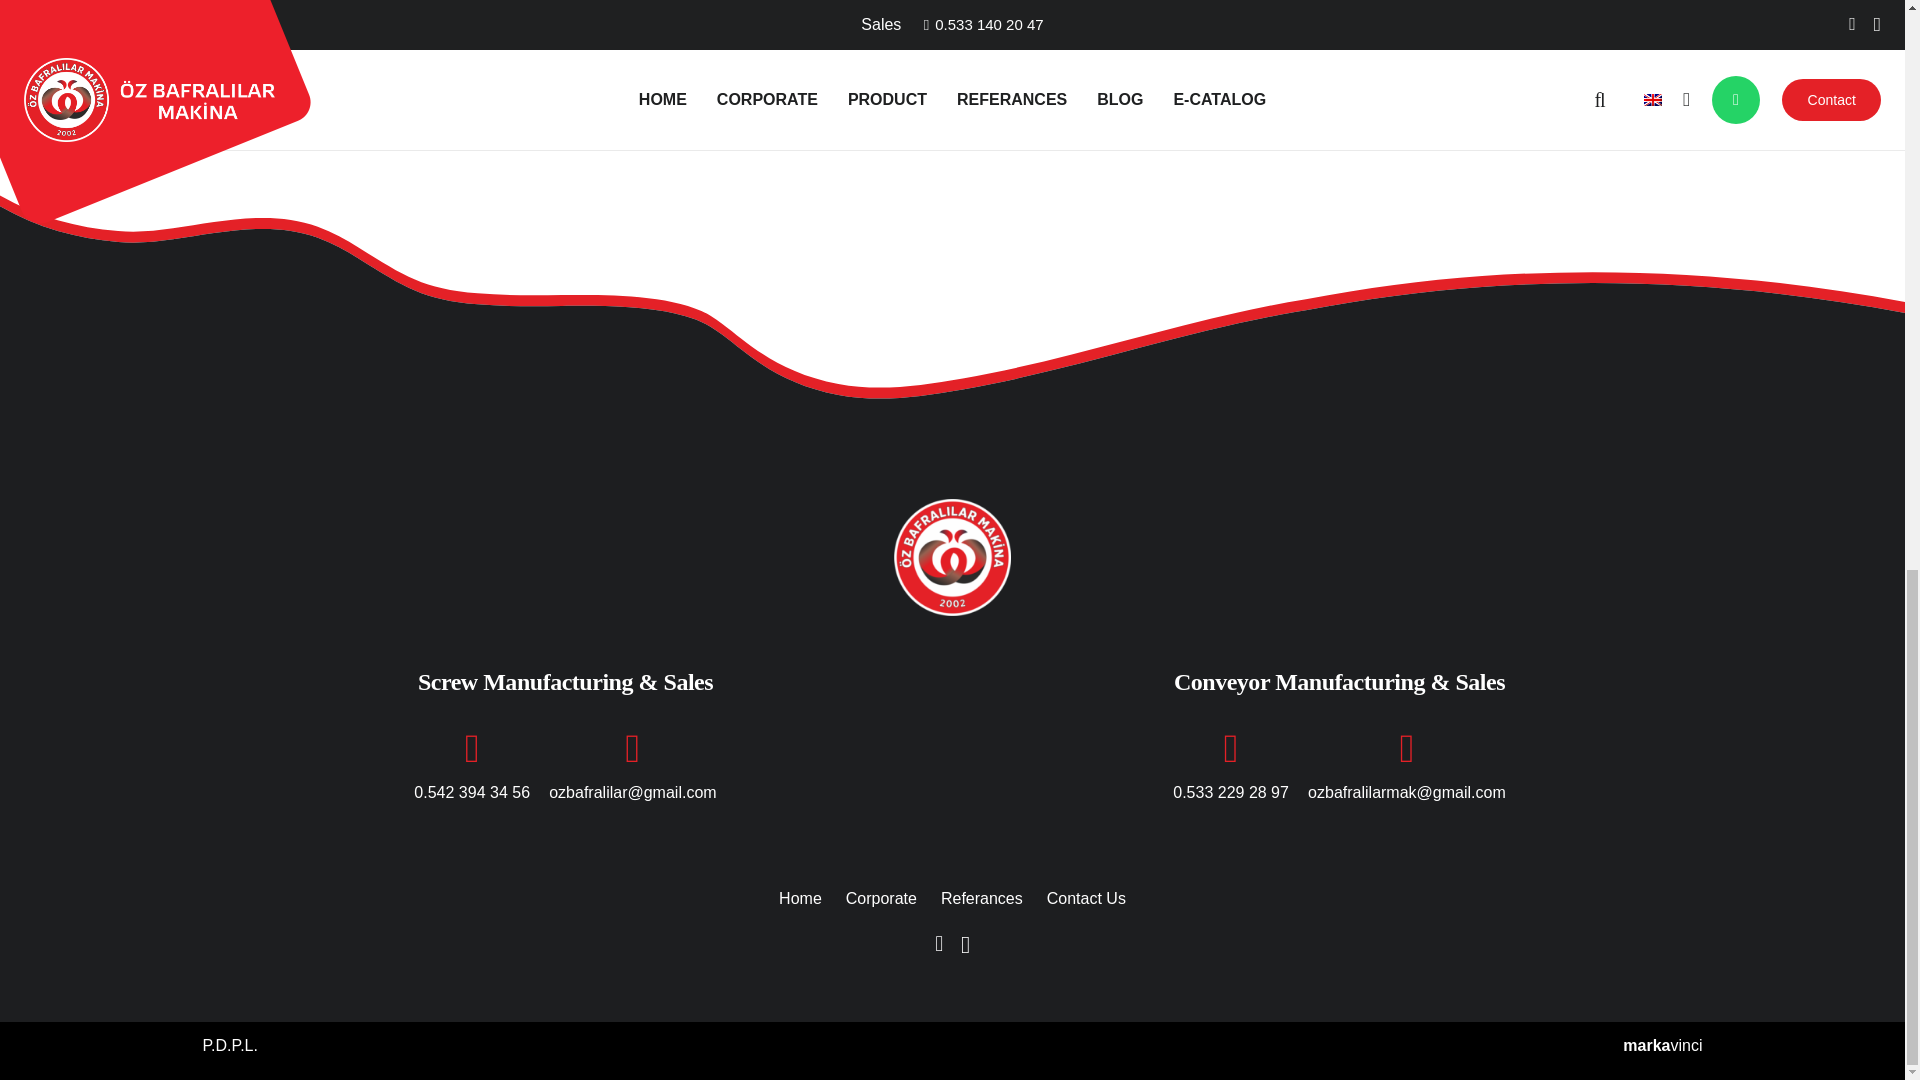 This screenshot has height=1080, width=1920. What do you see at coordinates (982, 898) in the screenshot?
I see `Referances` at bounding box center [982, 898].